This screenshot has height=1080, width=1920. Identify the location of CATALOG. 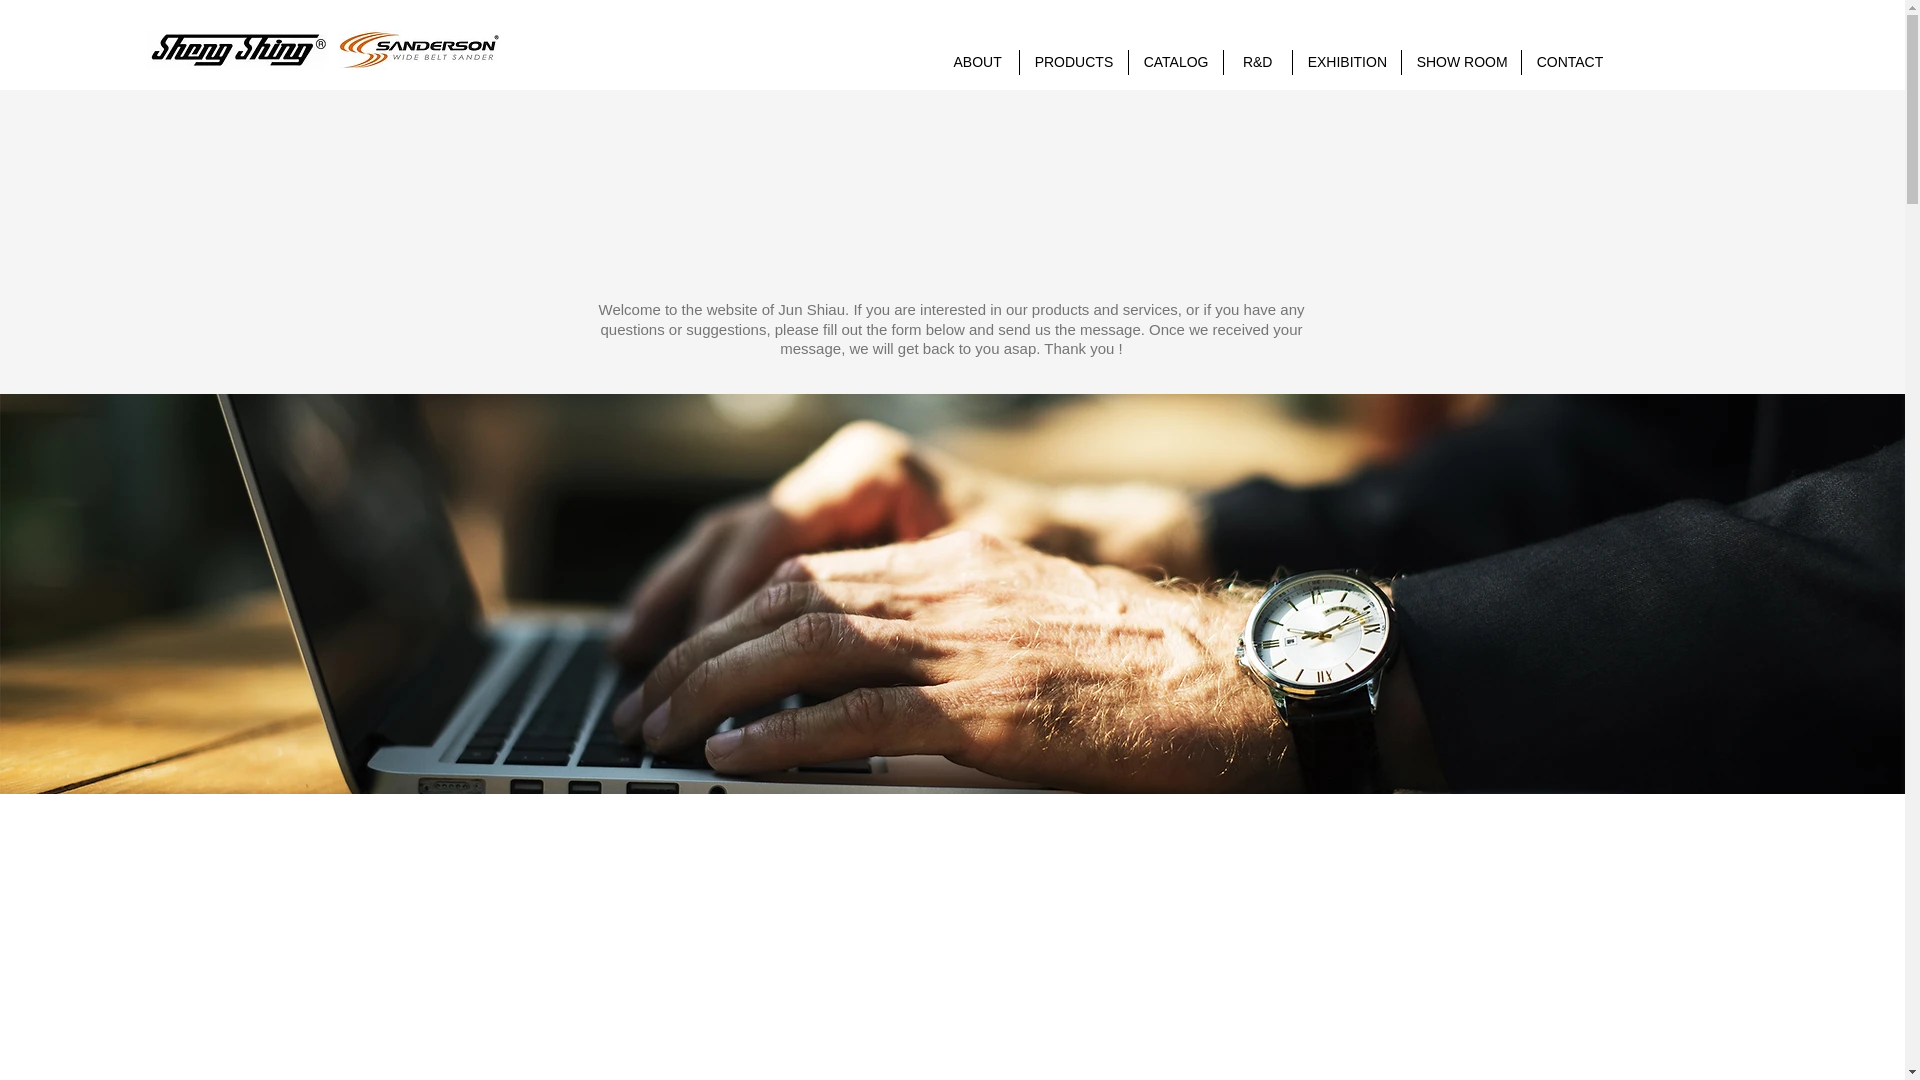
(1176, 62).